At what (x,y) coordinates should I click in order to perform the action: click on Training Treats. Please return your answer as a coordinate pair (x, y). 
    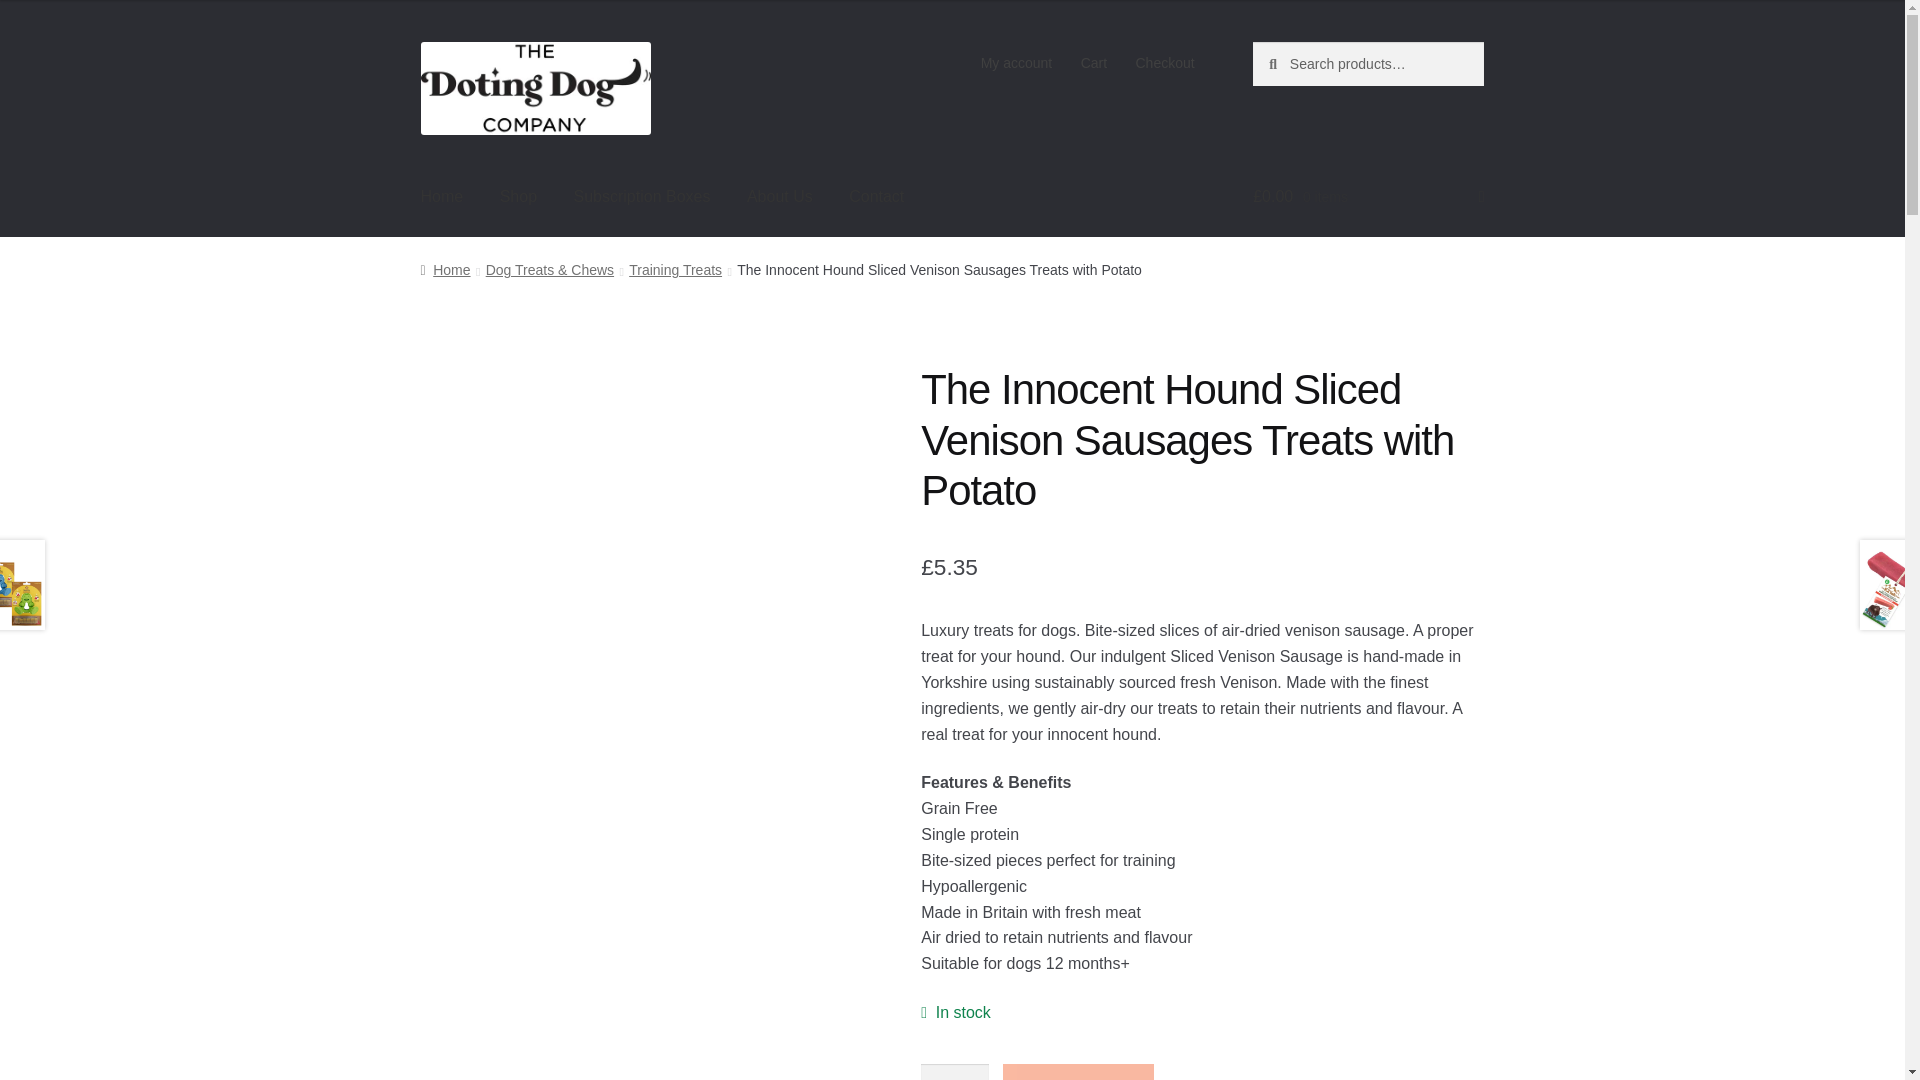
    Looking at the image, I should click on (675, 270).